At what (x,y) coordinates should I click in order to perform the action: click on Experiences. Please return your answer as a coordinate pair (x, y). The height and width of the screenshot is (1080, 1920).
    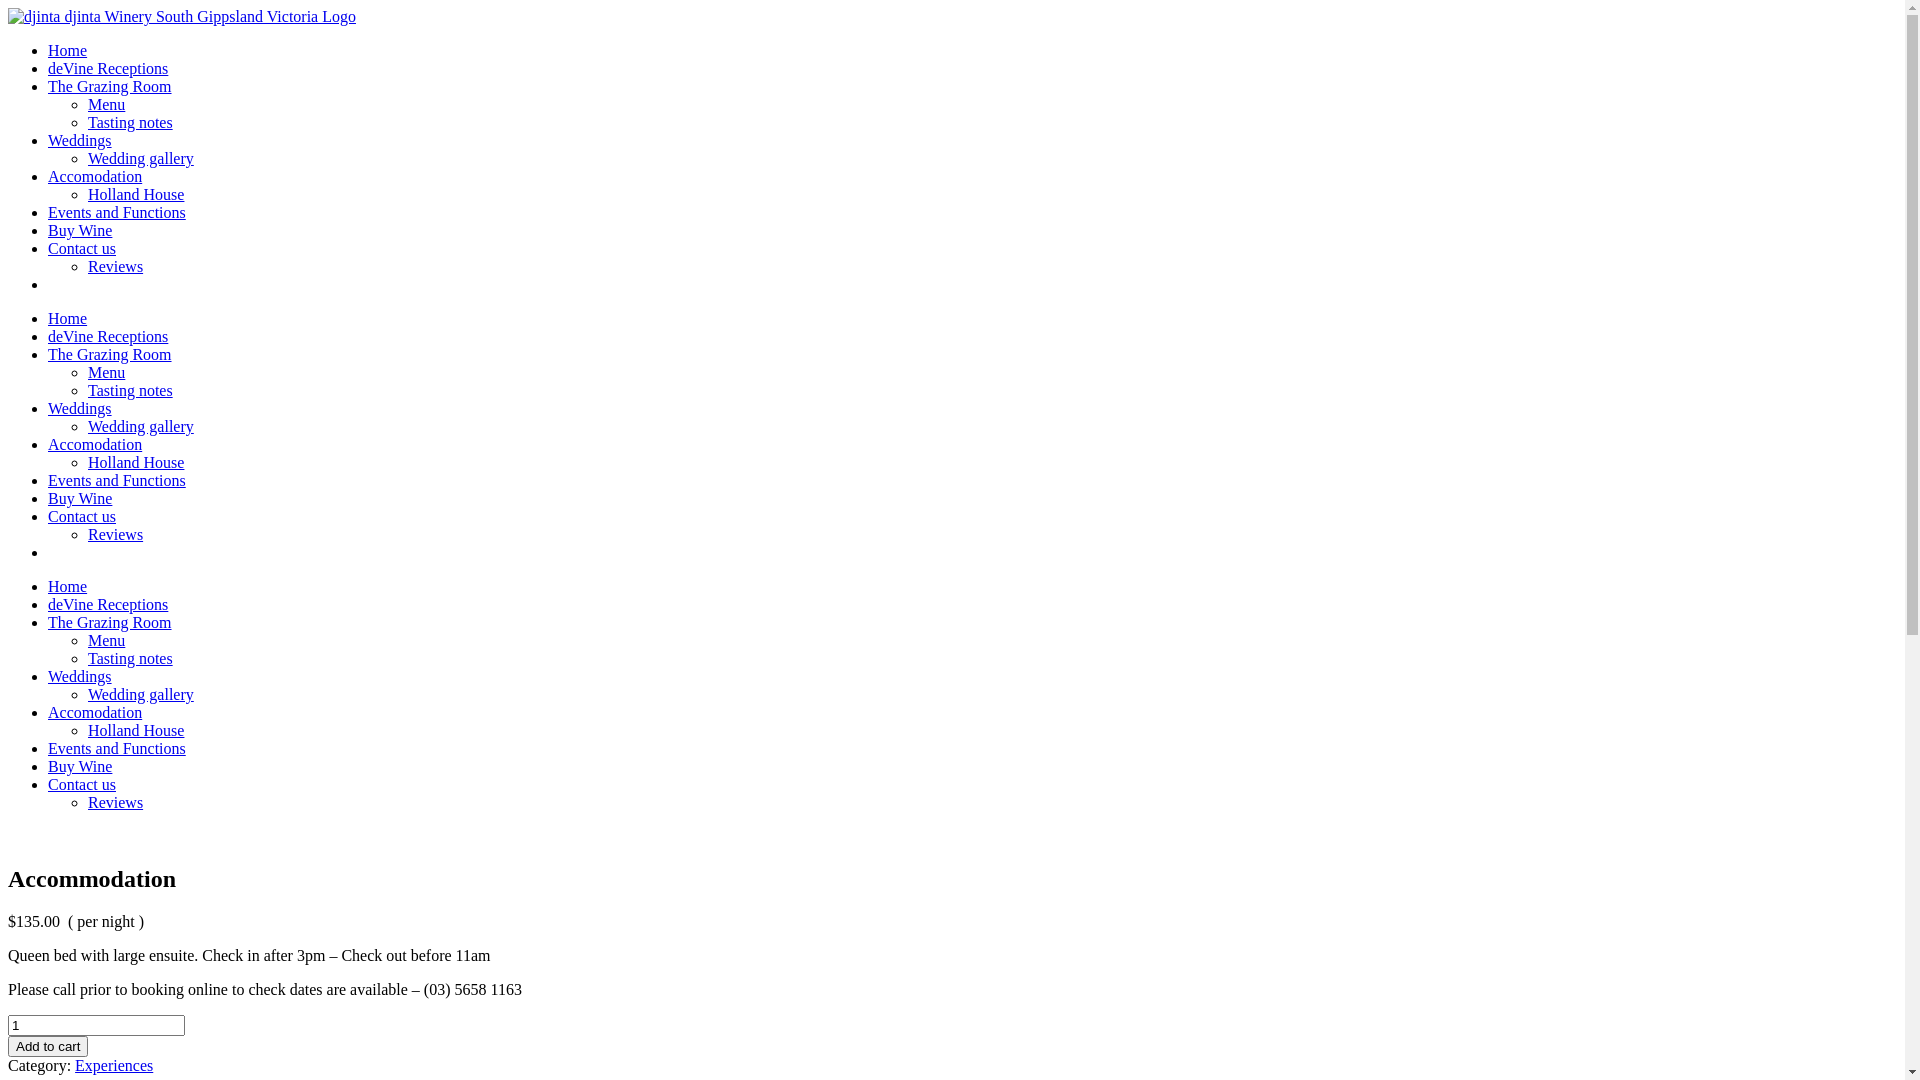
    Looking at the image, I should click on (114, 1066).